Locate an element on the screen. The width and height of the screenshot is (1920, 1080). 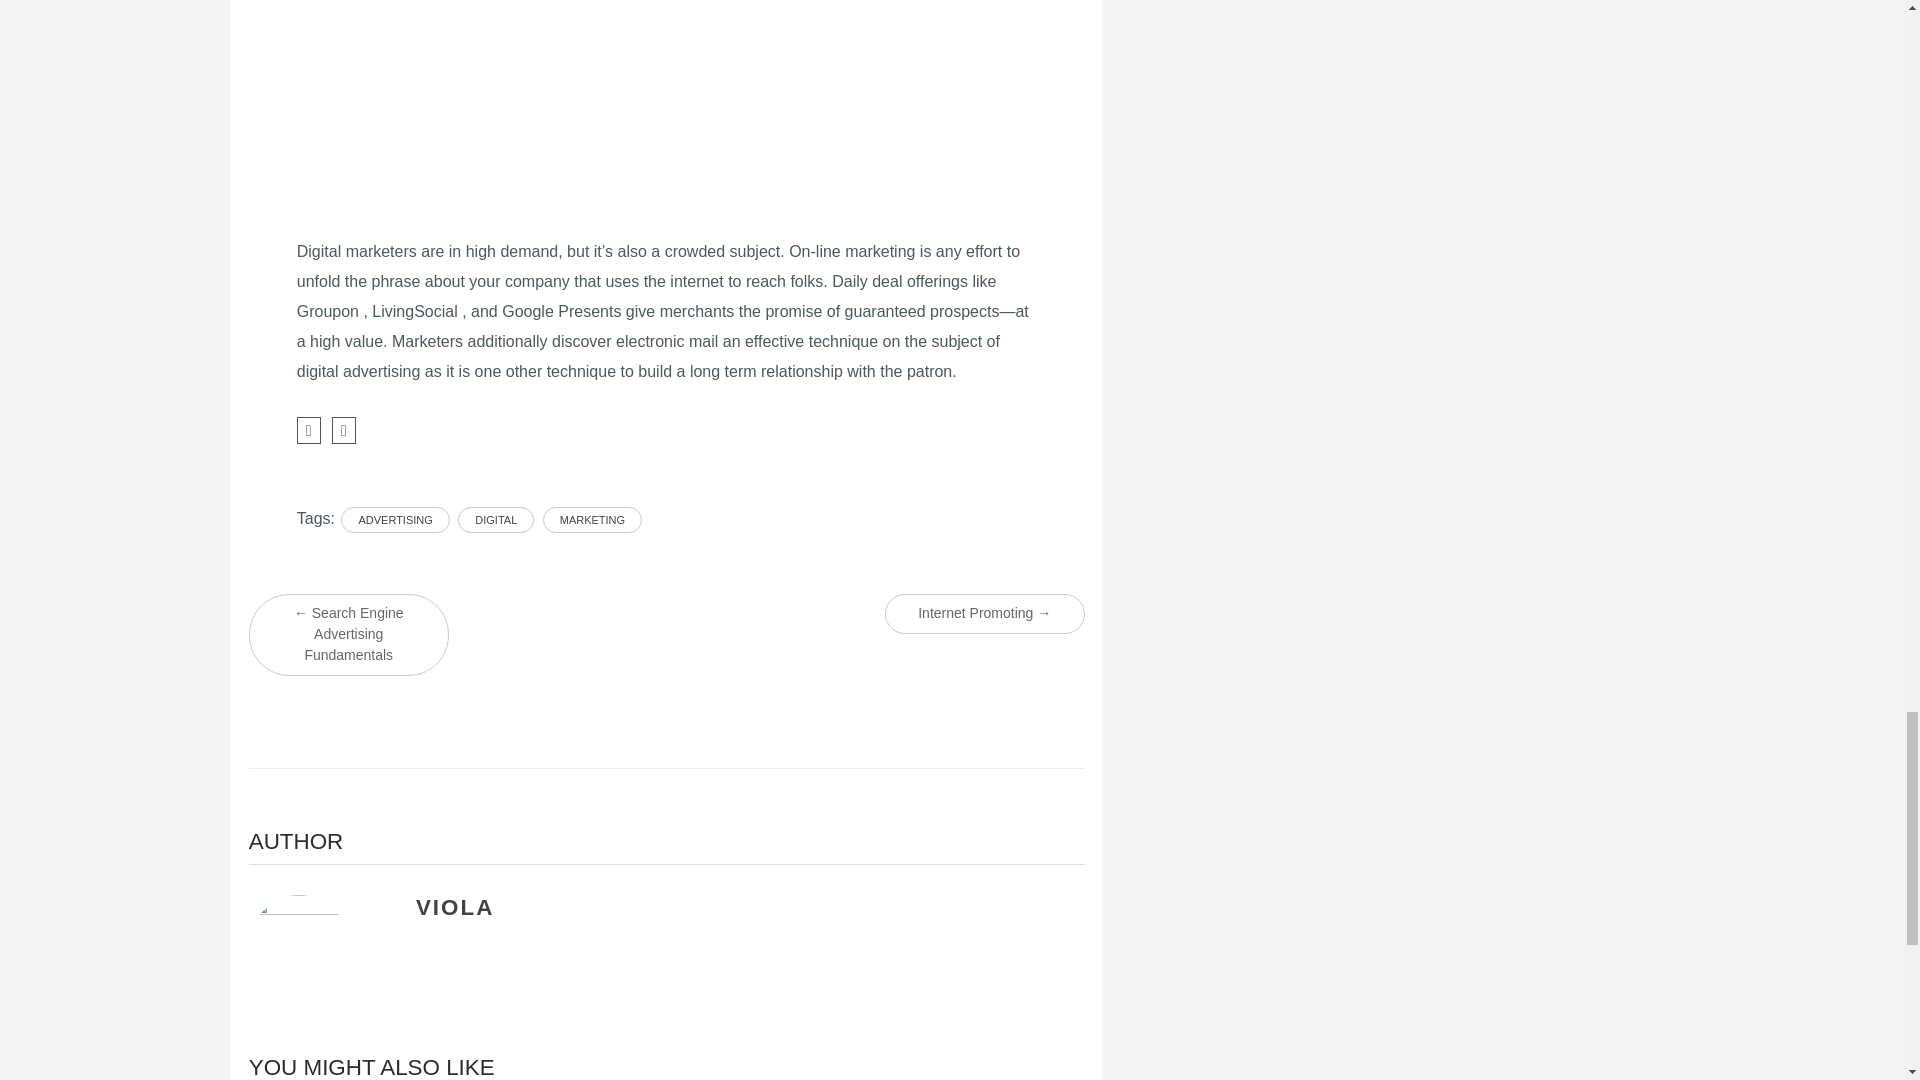
share on Twitter is located at coordinates (344, 430).